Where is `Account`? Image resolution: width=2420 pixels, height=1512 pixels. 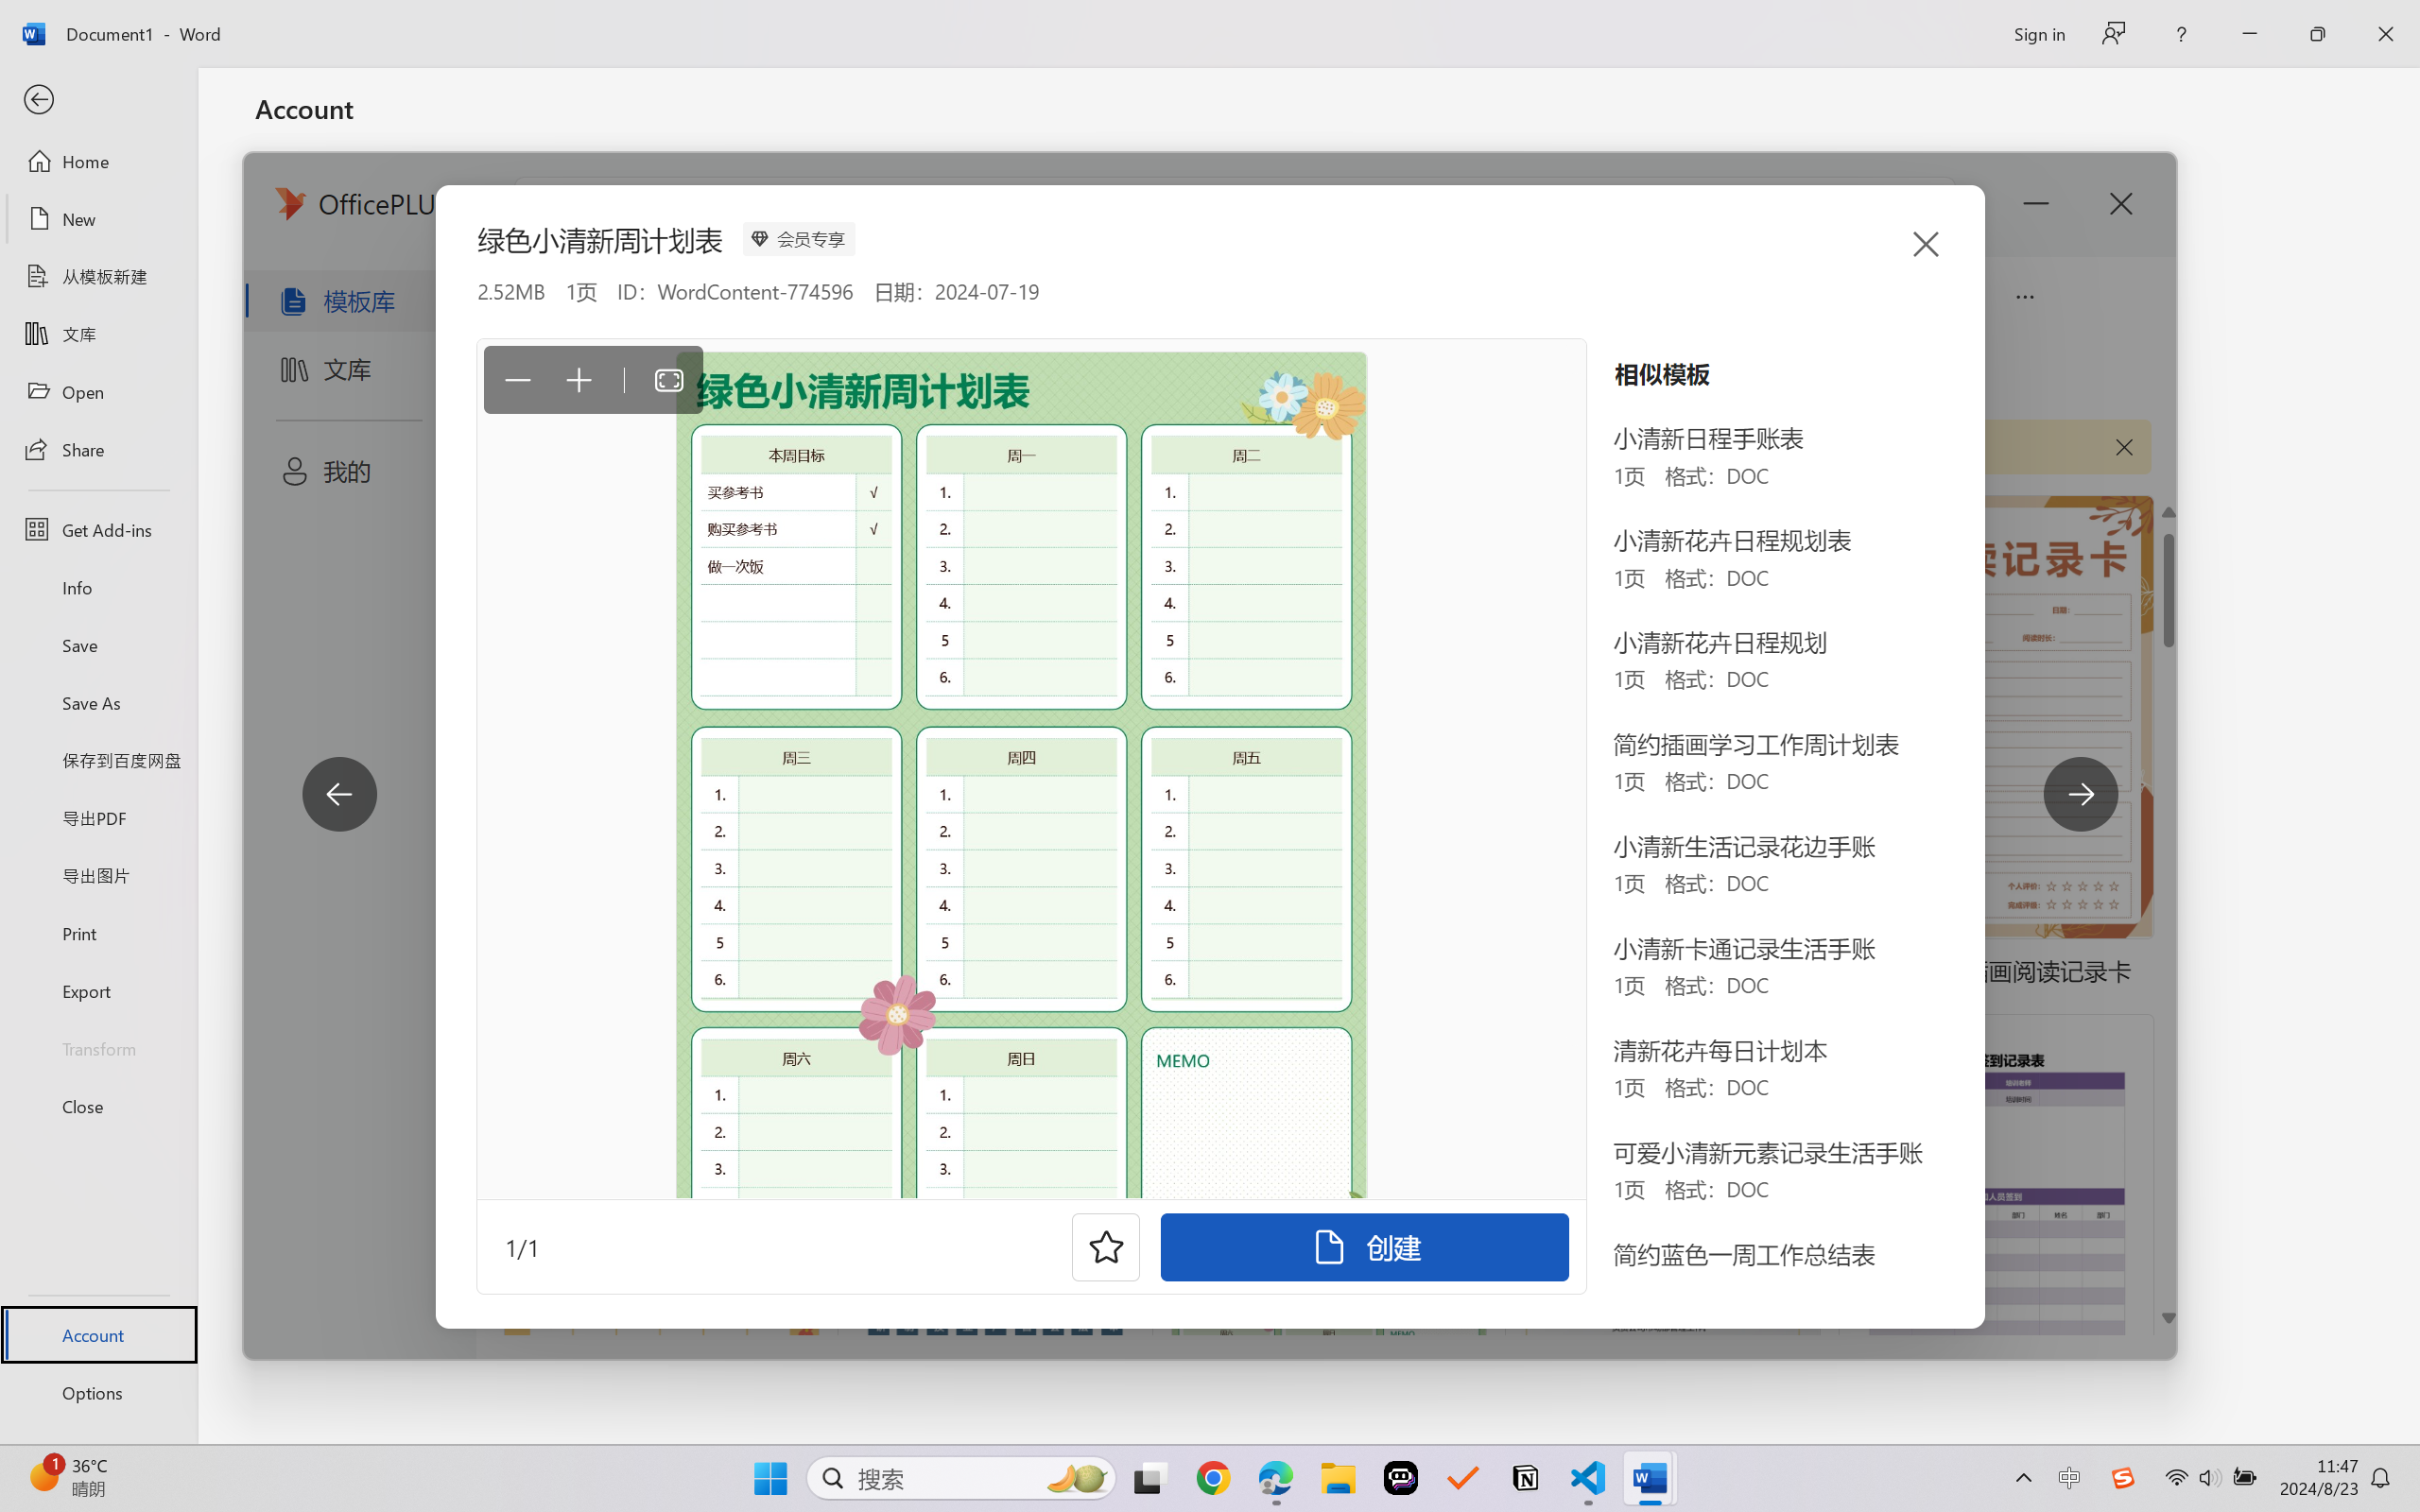 Account is located at coordinates (98, 1334).